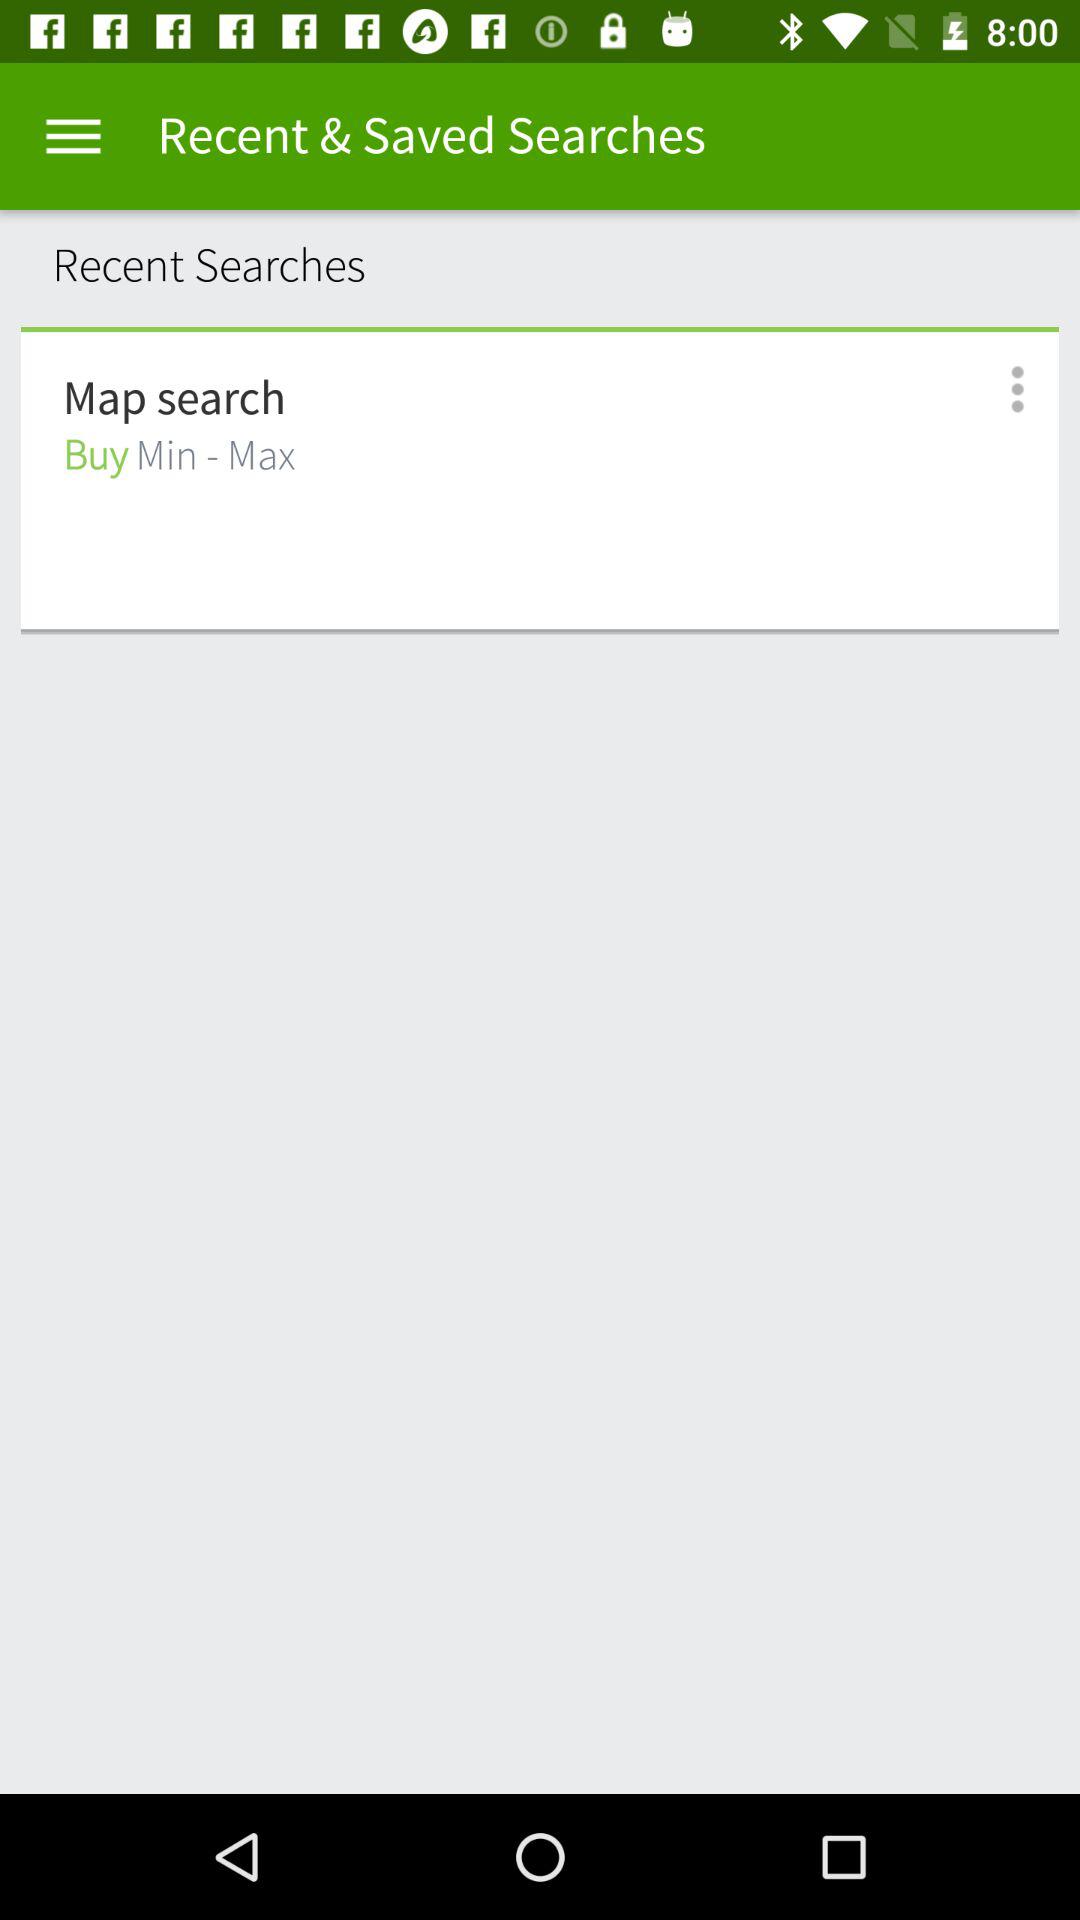 This screenshot has width=1080, height=1920. What do you see at coordinates (74, 136) in the screenshot?
I see `menu button` at bounding box center [74, 136].